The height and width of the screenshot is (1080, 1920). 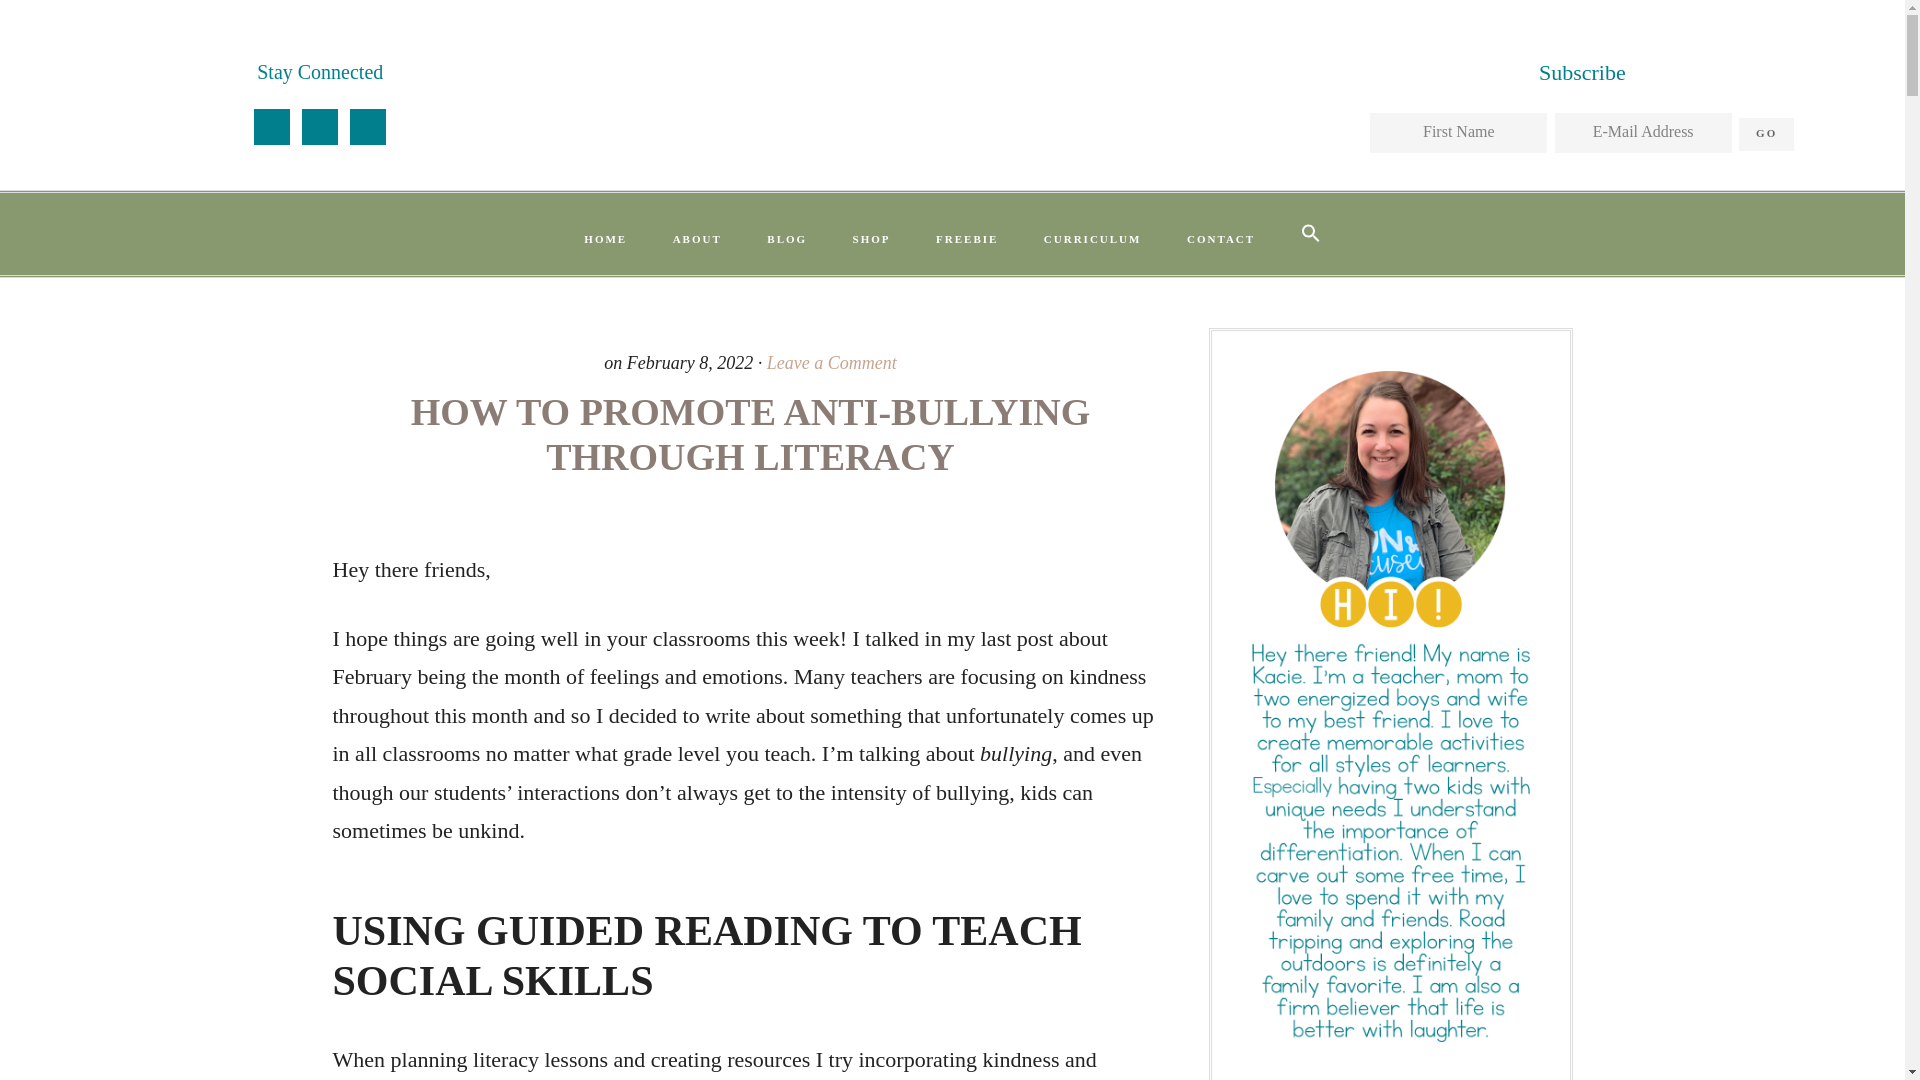 I want to click on CURRICULUM, so click(x=1092, y=240).